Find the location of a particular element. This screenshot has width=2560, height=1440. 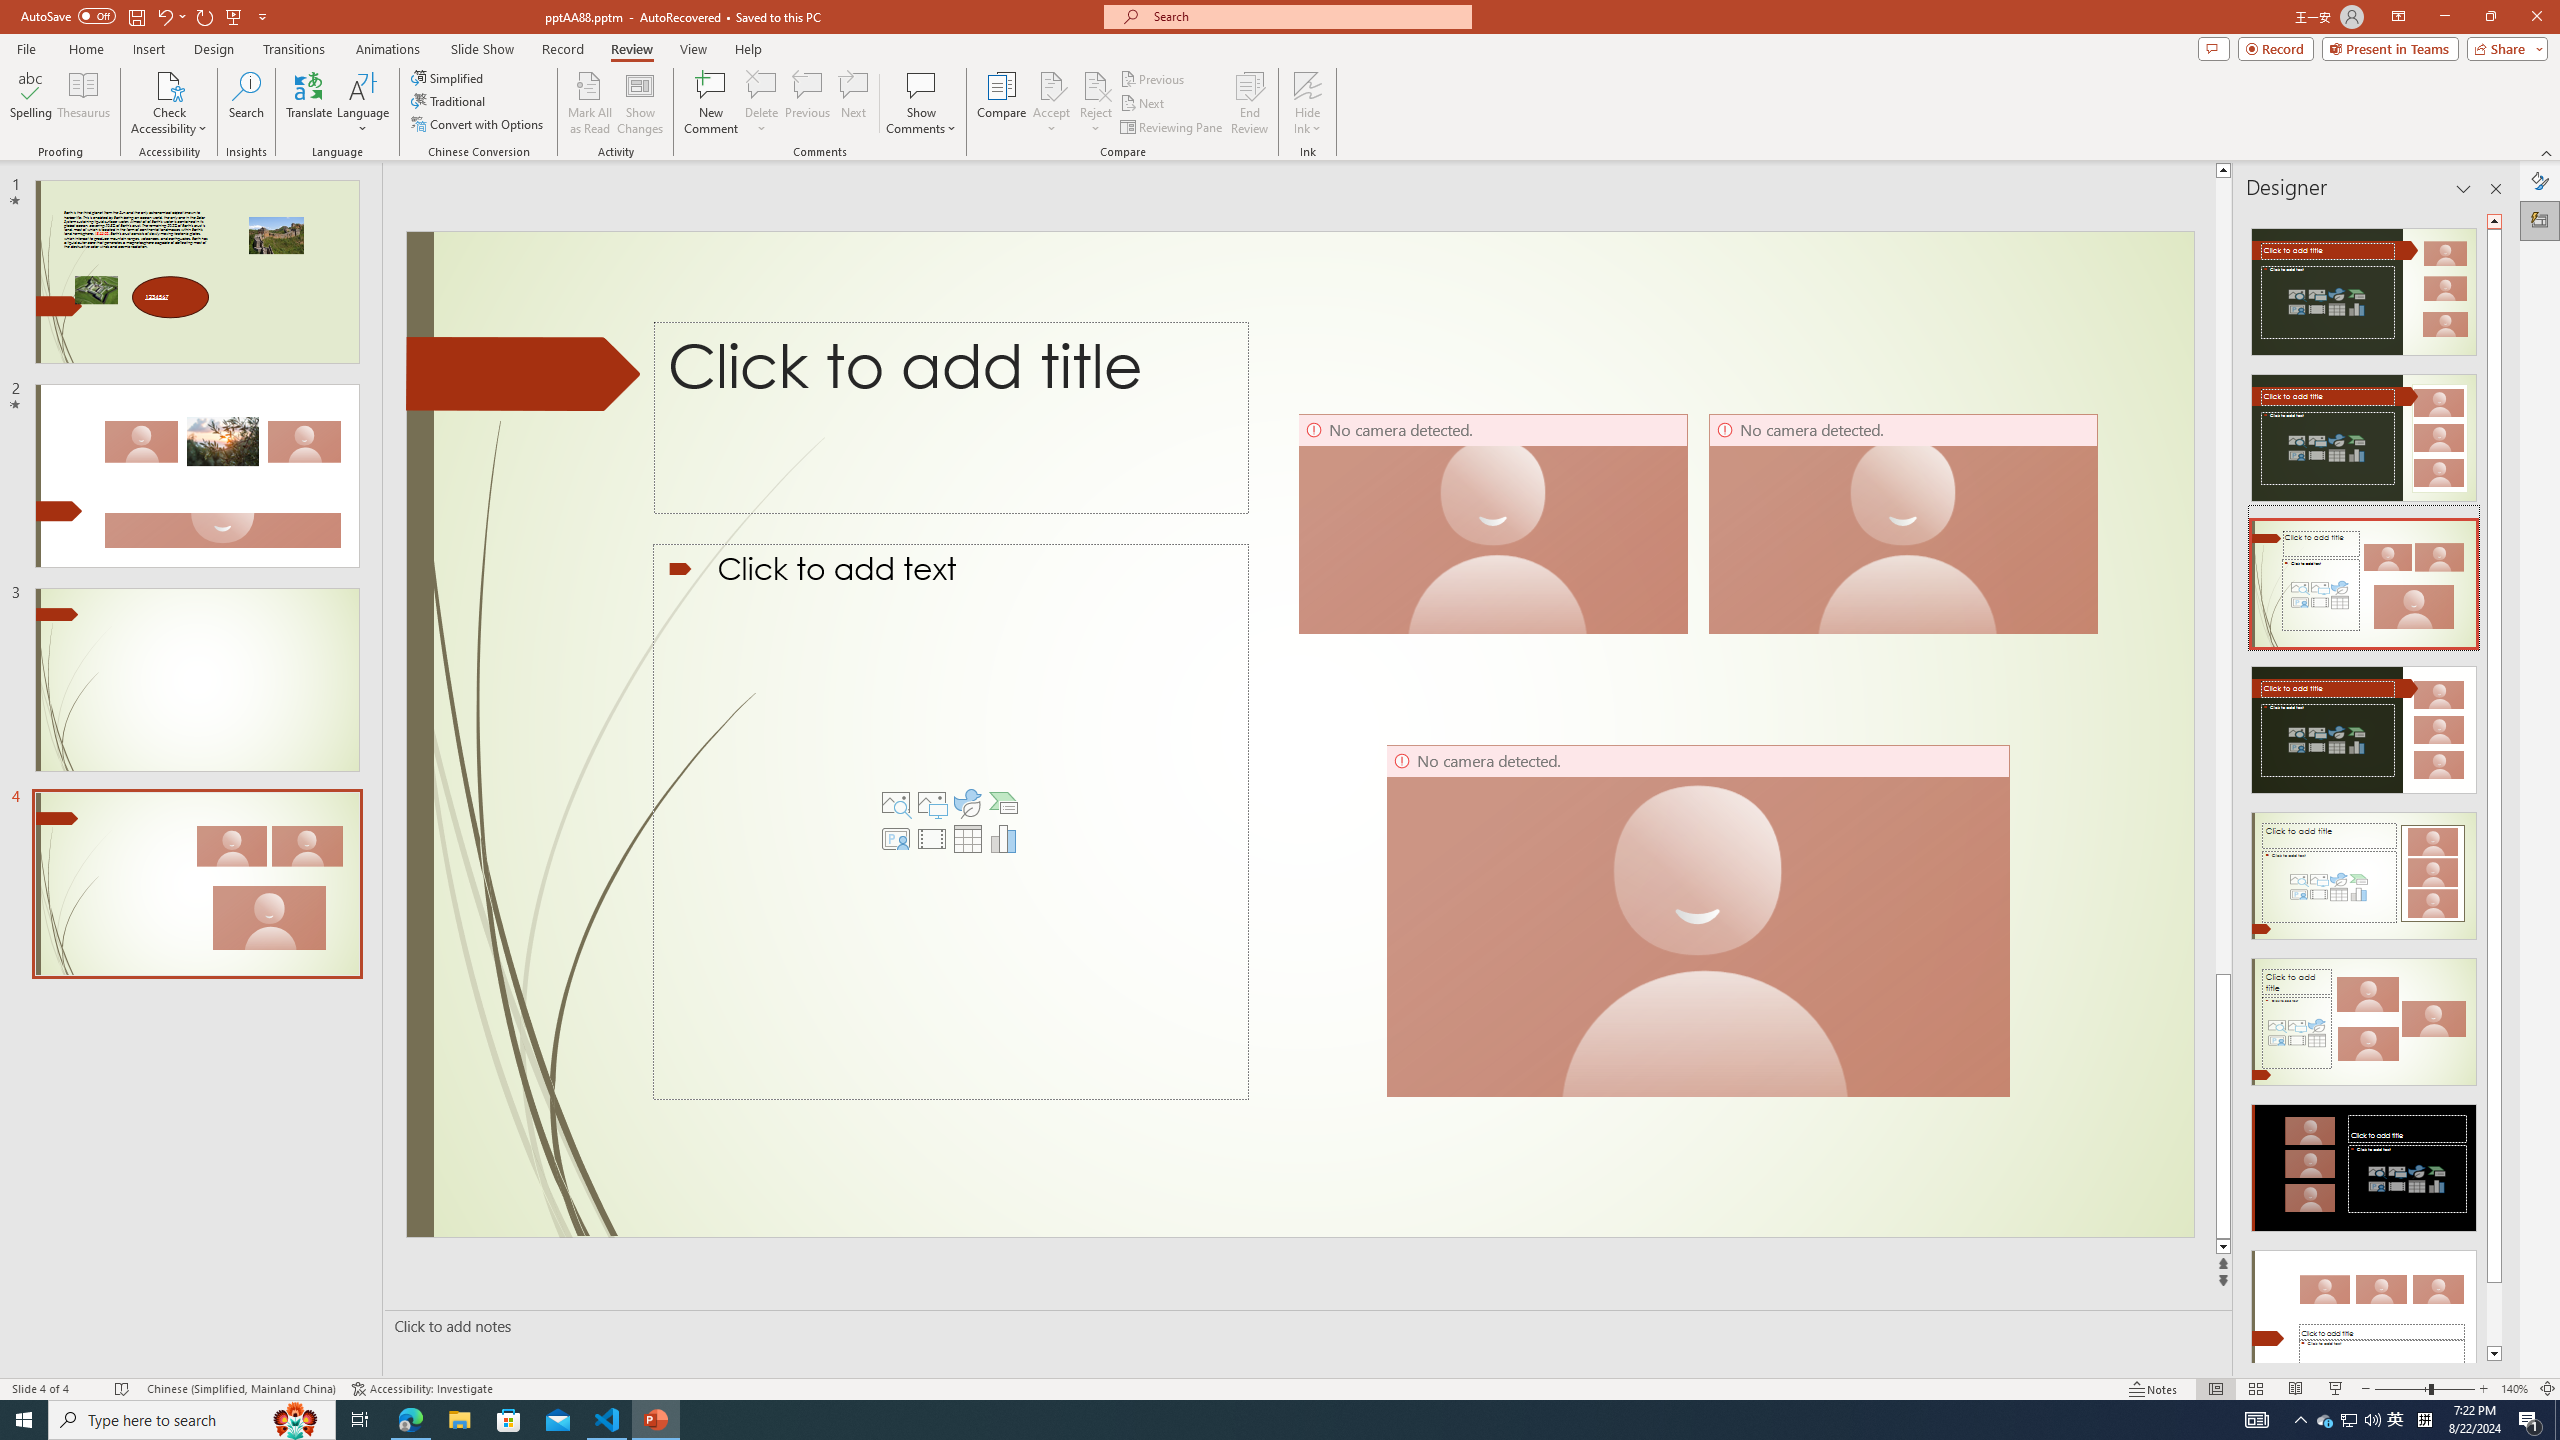

Camera 5, No camera detected. is located at coordinates (1493, 524).